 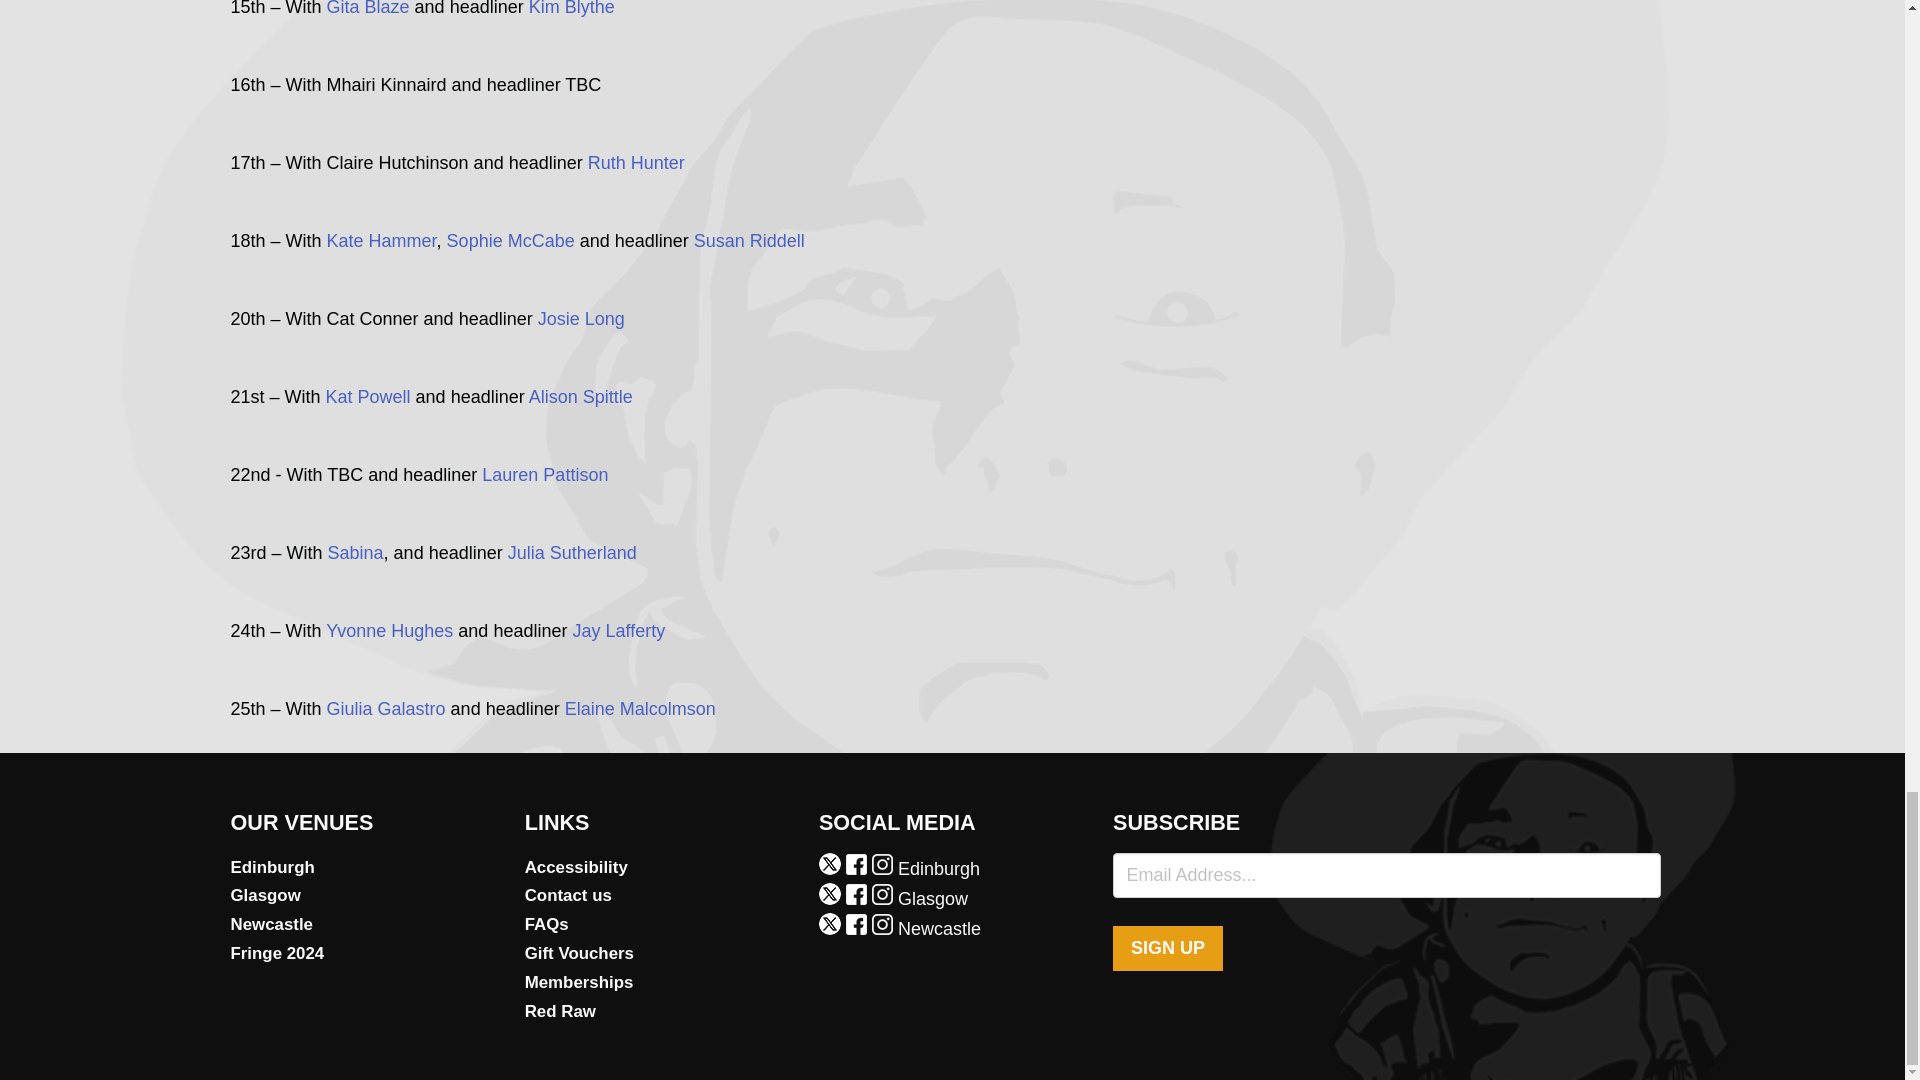 I want to click on Edinburgh Twitter link, so click(x=832, y=868).